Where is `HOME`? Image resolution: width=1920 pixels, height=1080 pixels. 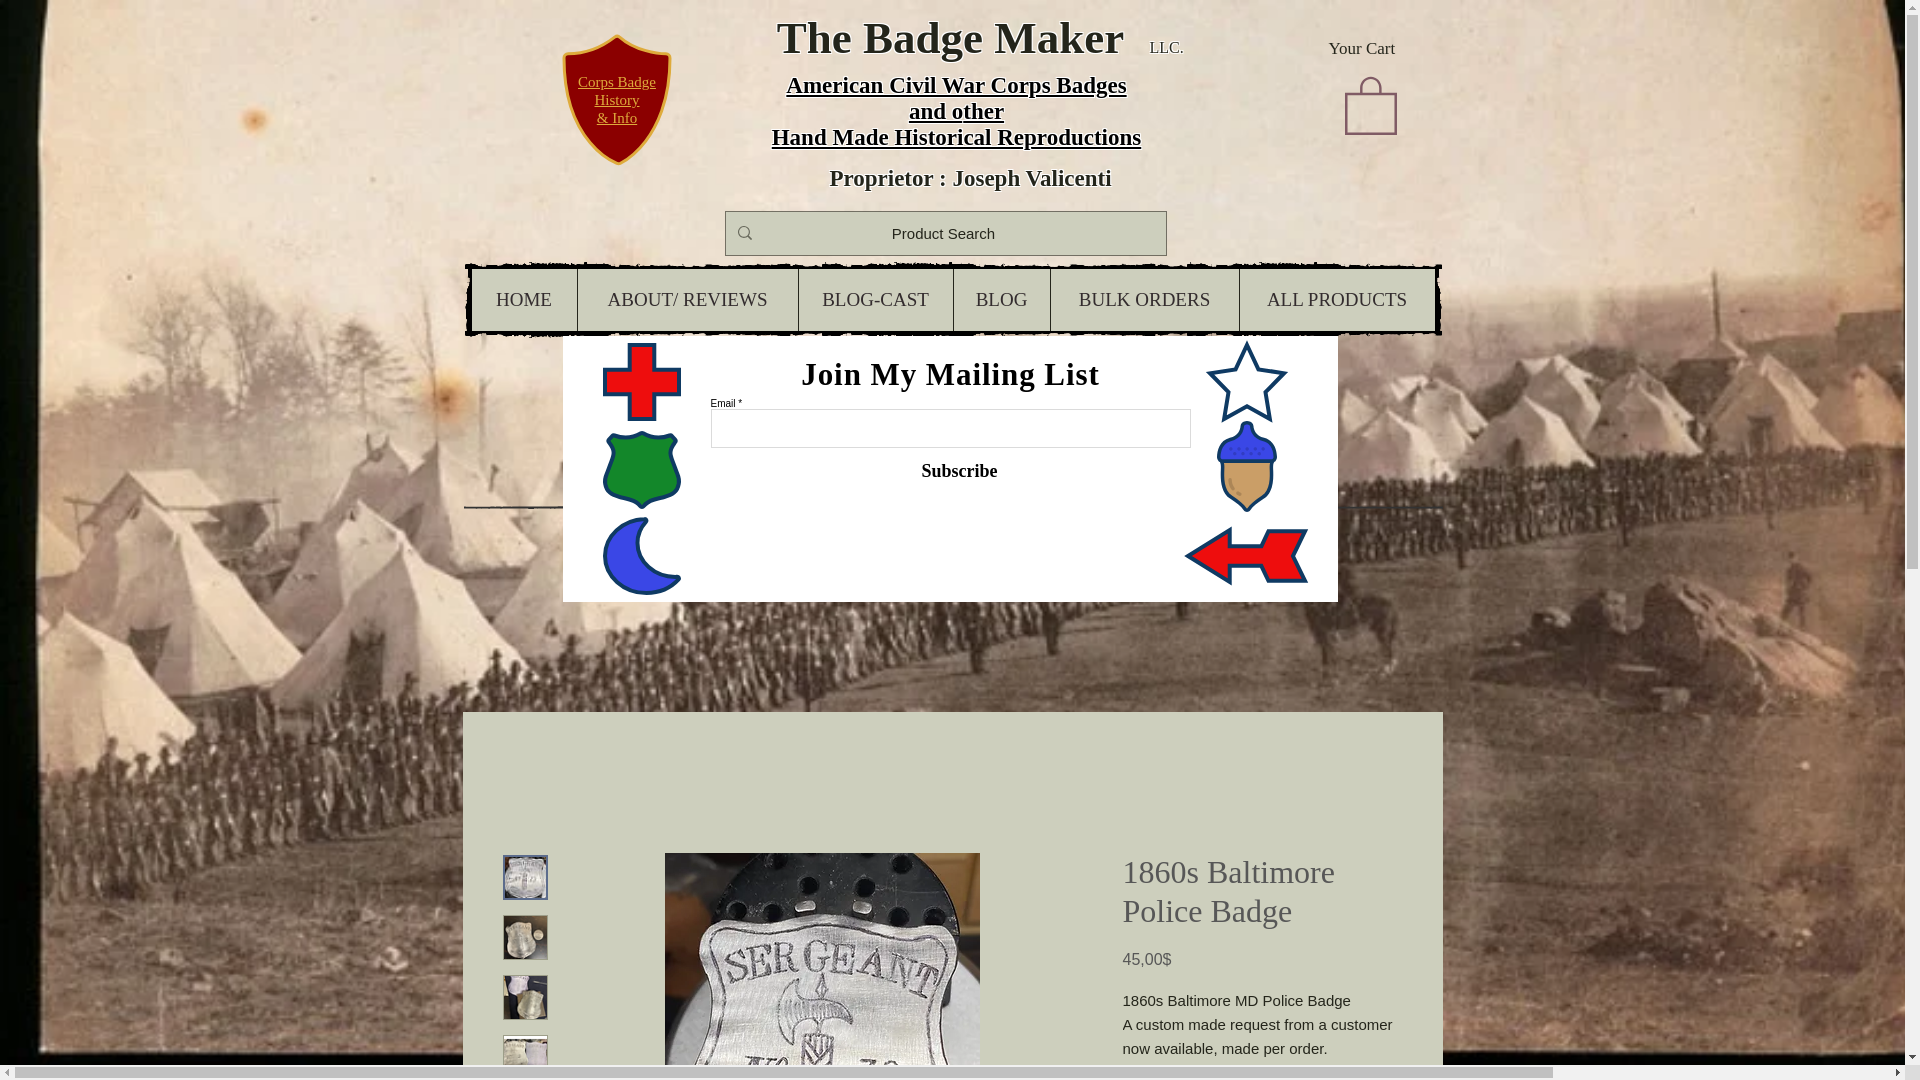
HOME is located at coordinates (524, 299).